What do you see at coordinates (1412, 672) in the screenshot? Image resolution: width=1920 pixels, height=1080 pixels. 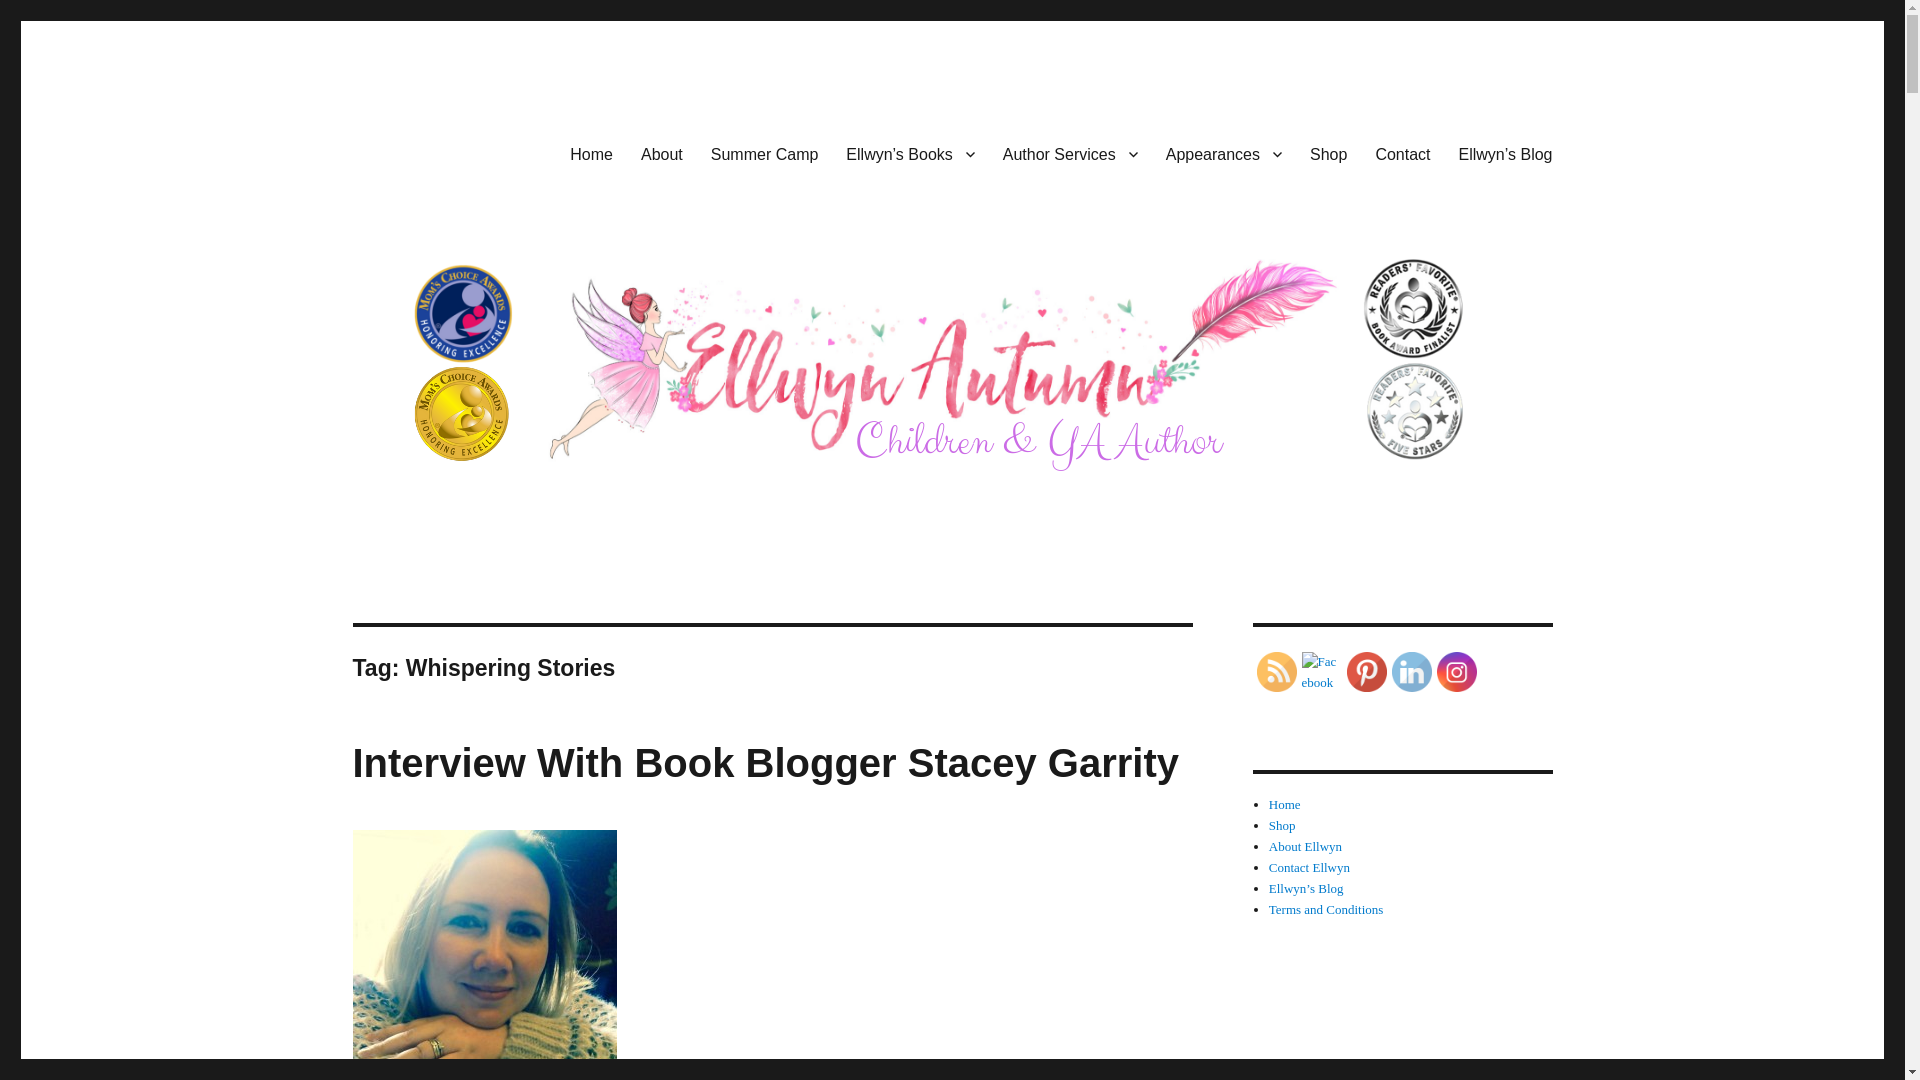 I see `LinkedIn` at bounding box center [1412, 672].